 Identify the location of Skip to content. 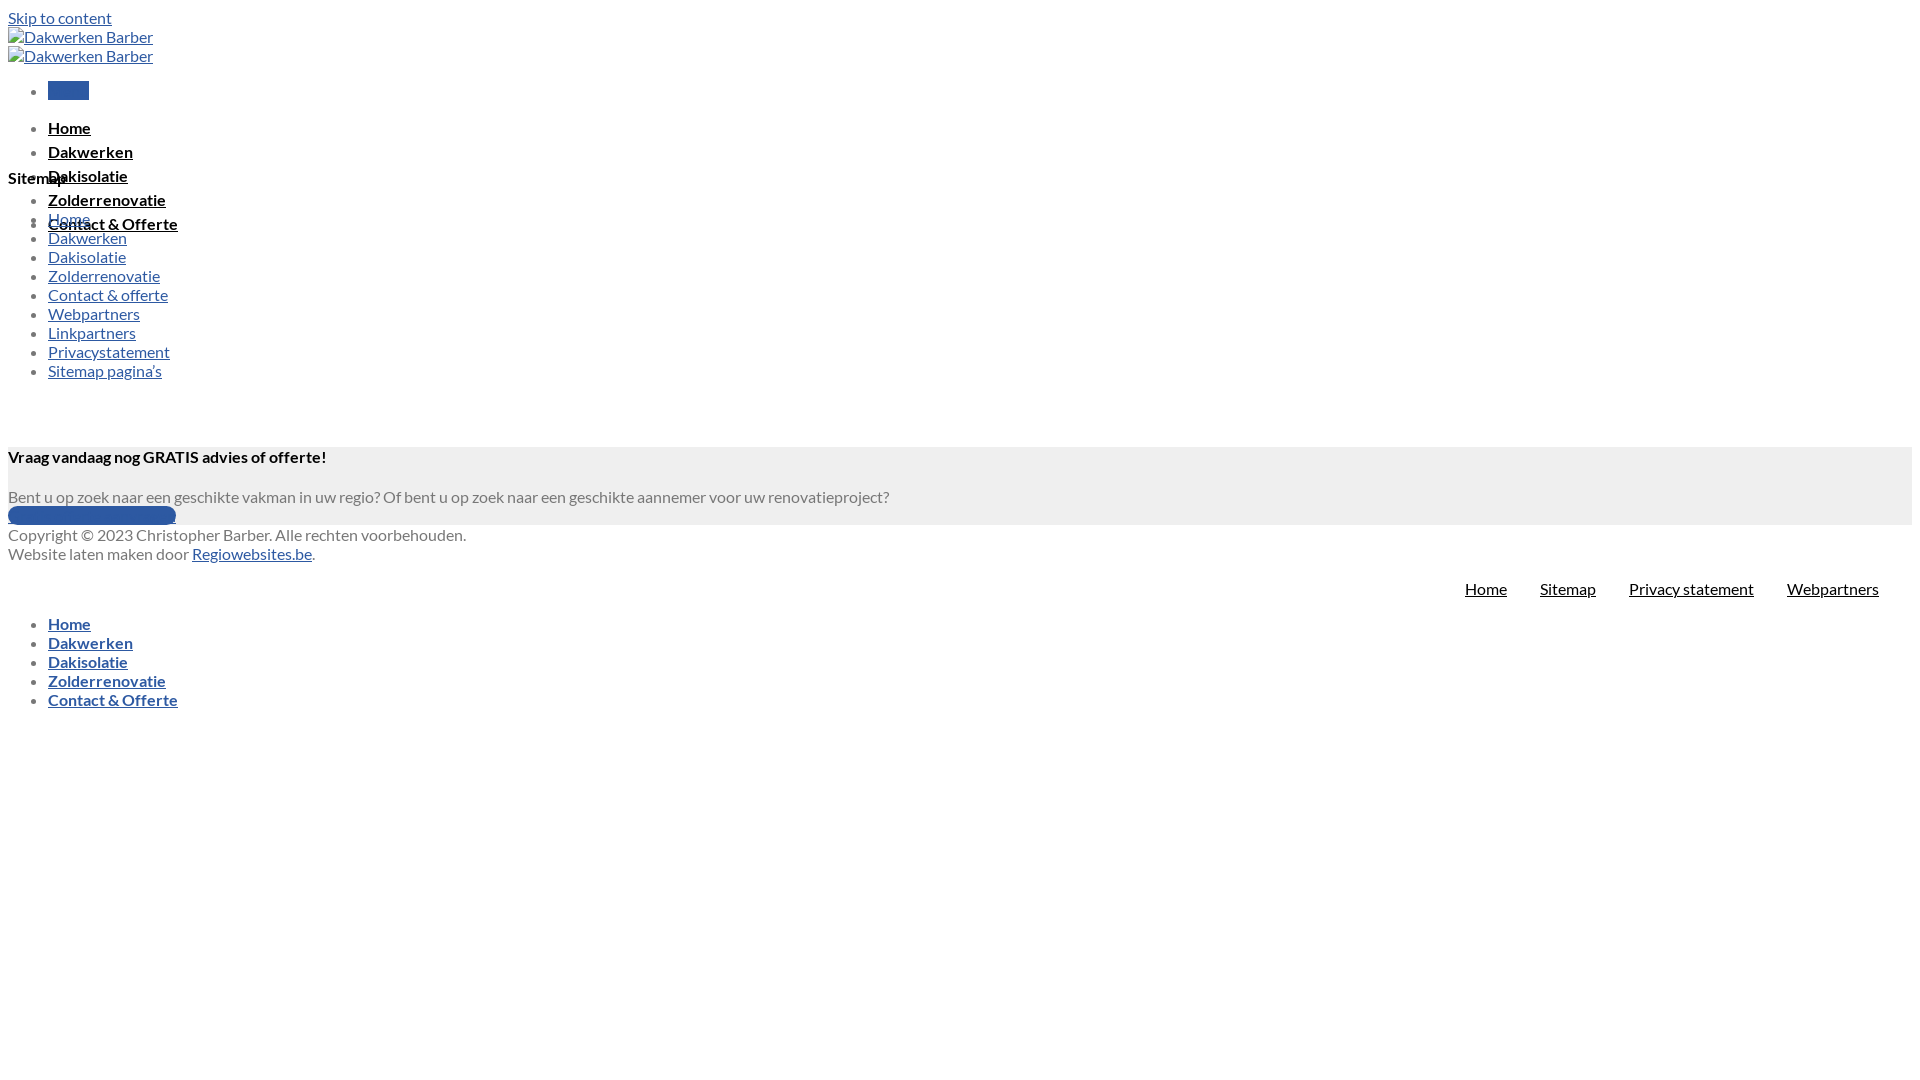
(60, 18).